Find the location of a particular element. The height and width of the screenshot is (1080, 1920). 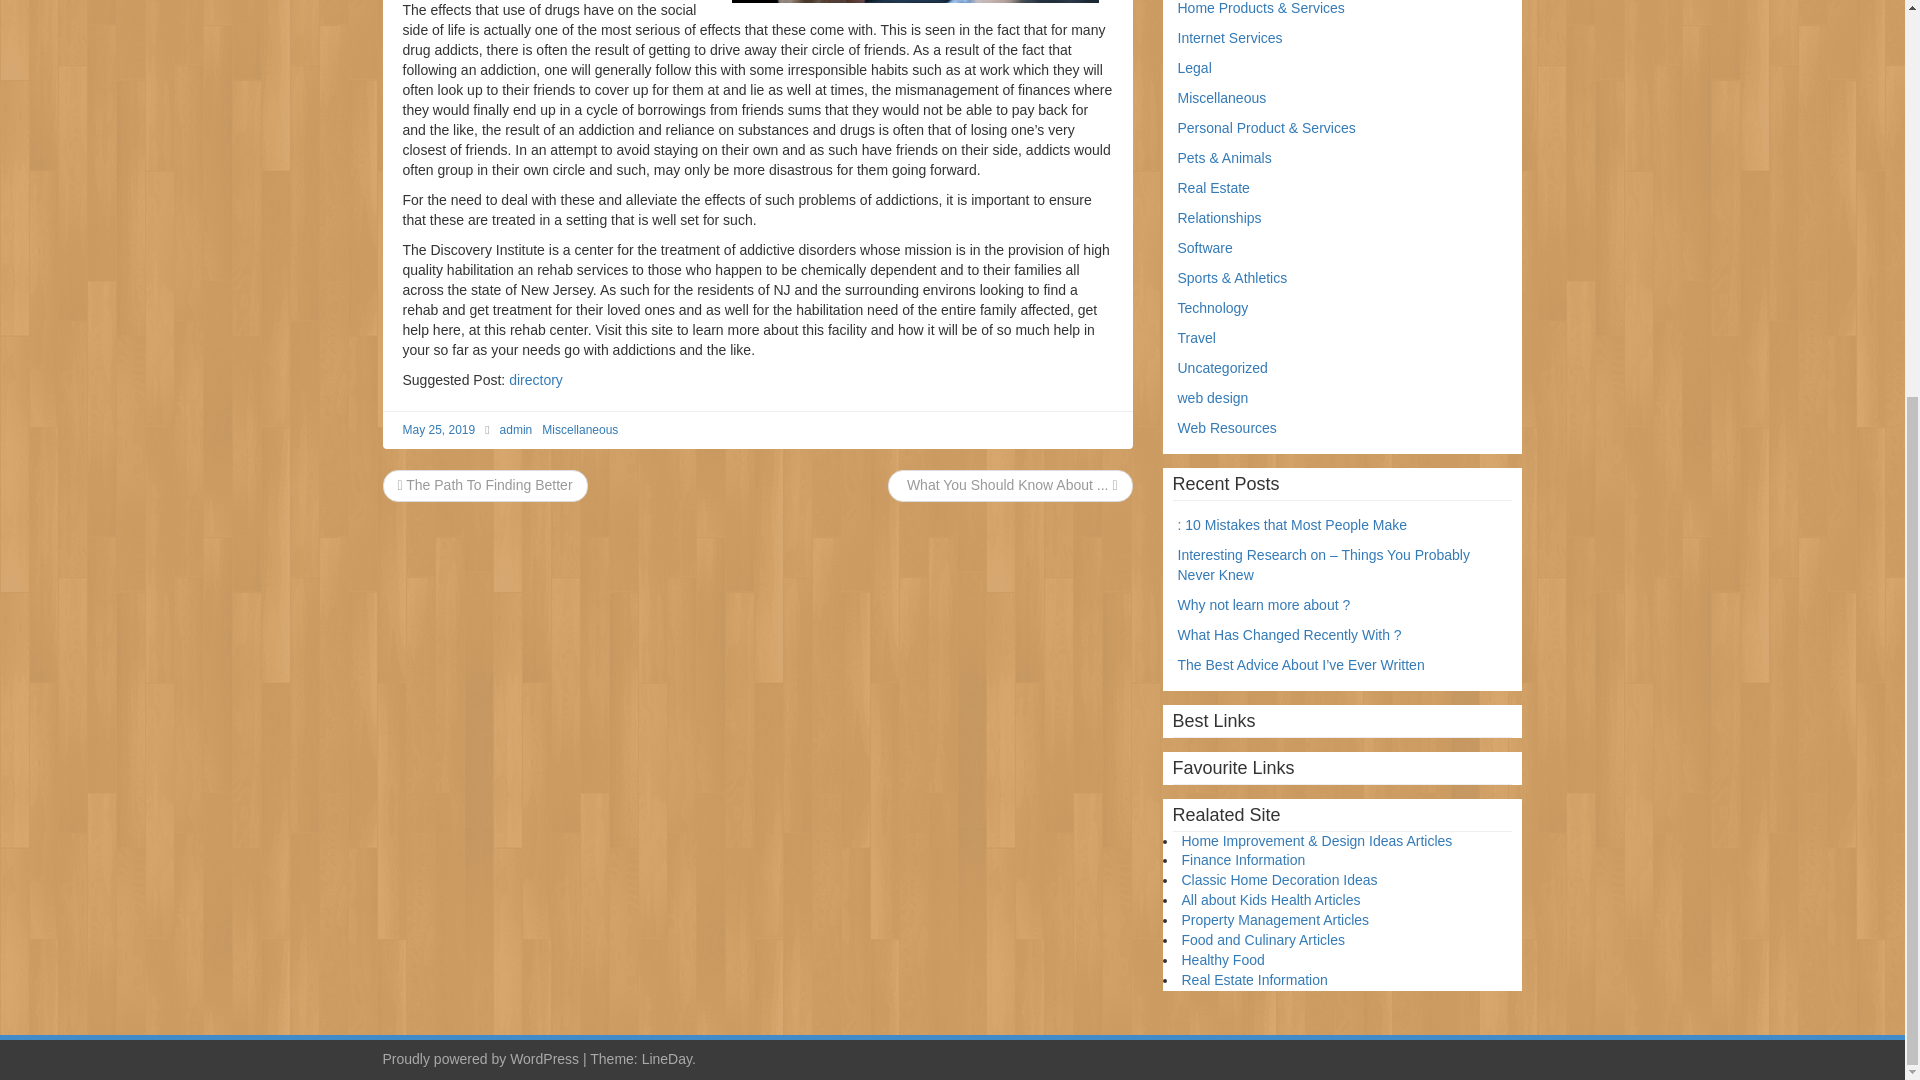

Why not learn more about ? is located at coordinates (1264, 605).